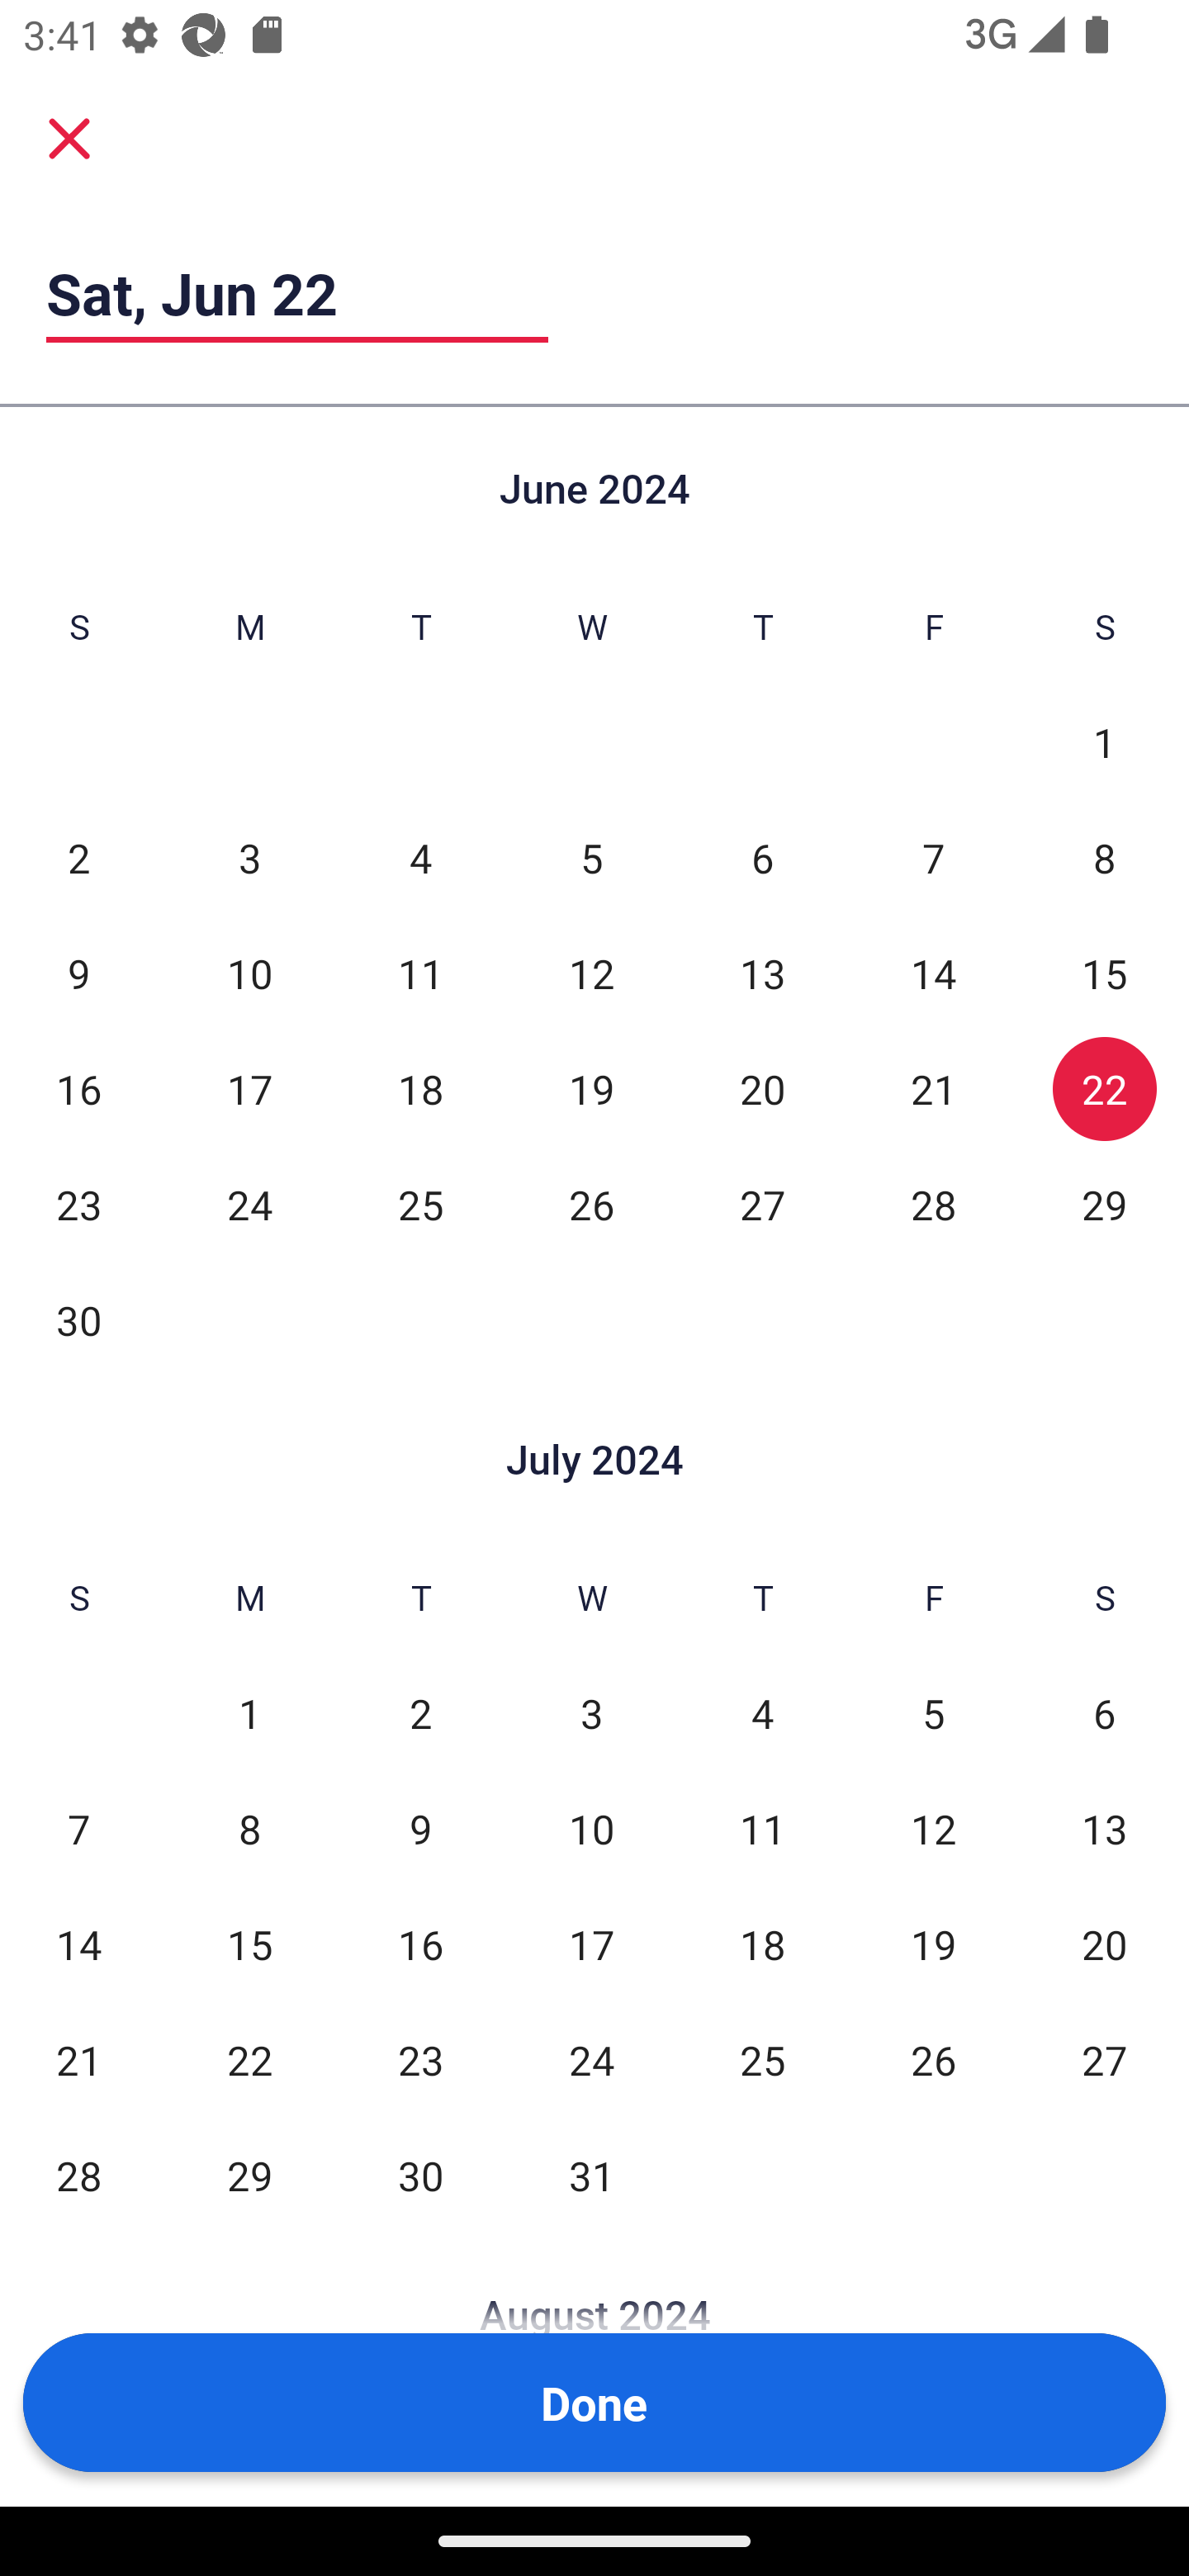  What do you see at coordinates (421, 2175) in the screenshot?
I see `30 Tue, Jul 30, Not Selected` at bounding box center [421, 2175].